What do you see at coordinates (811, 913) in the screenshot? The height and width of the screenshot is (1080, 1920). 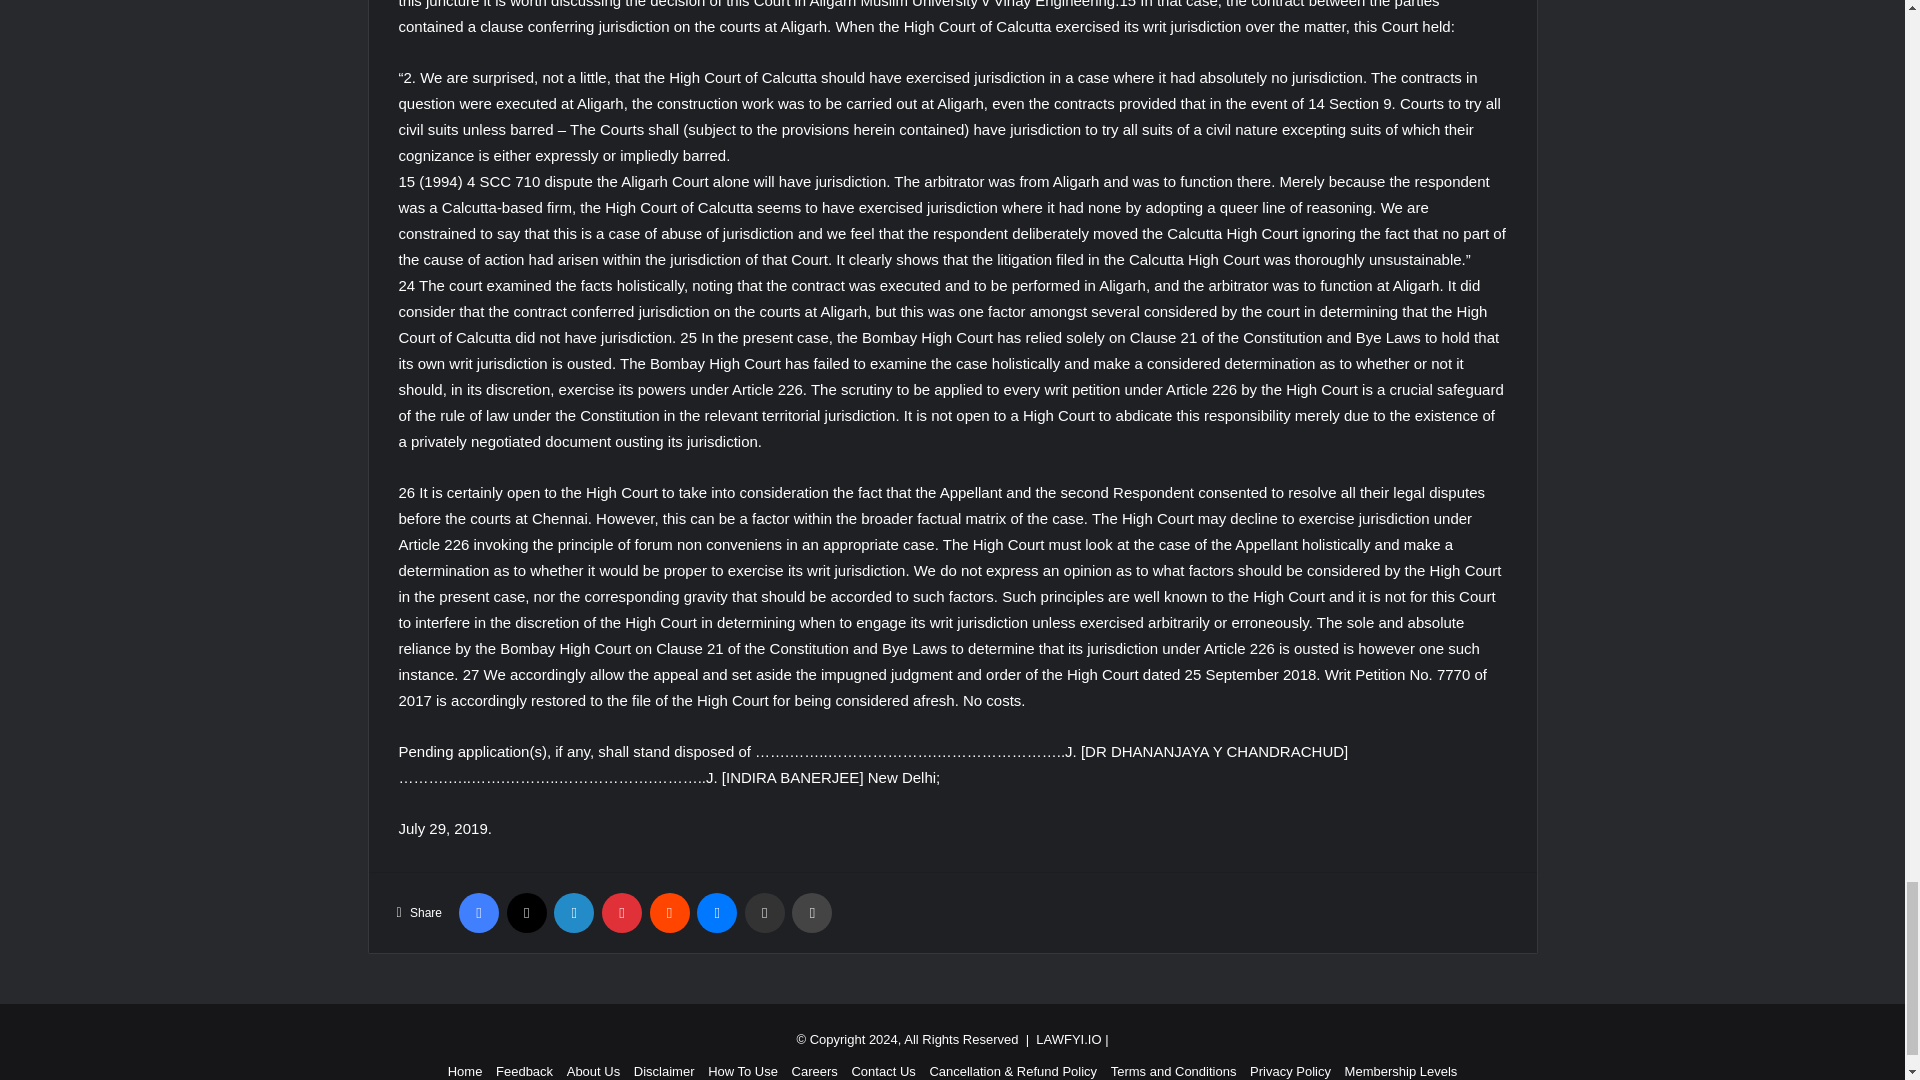 I see `Print` at bounding box center [811, 913].